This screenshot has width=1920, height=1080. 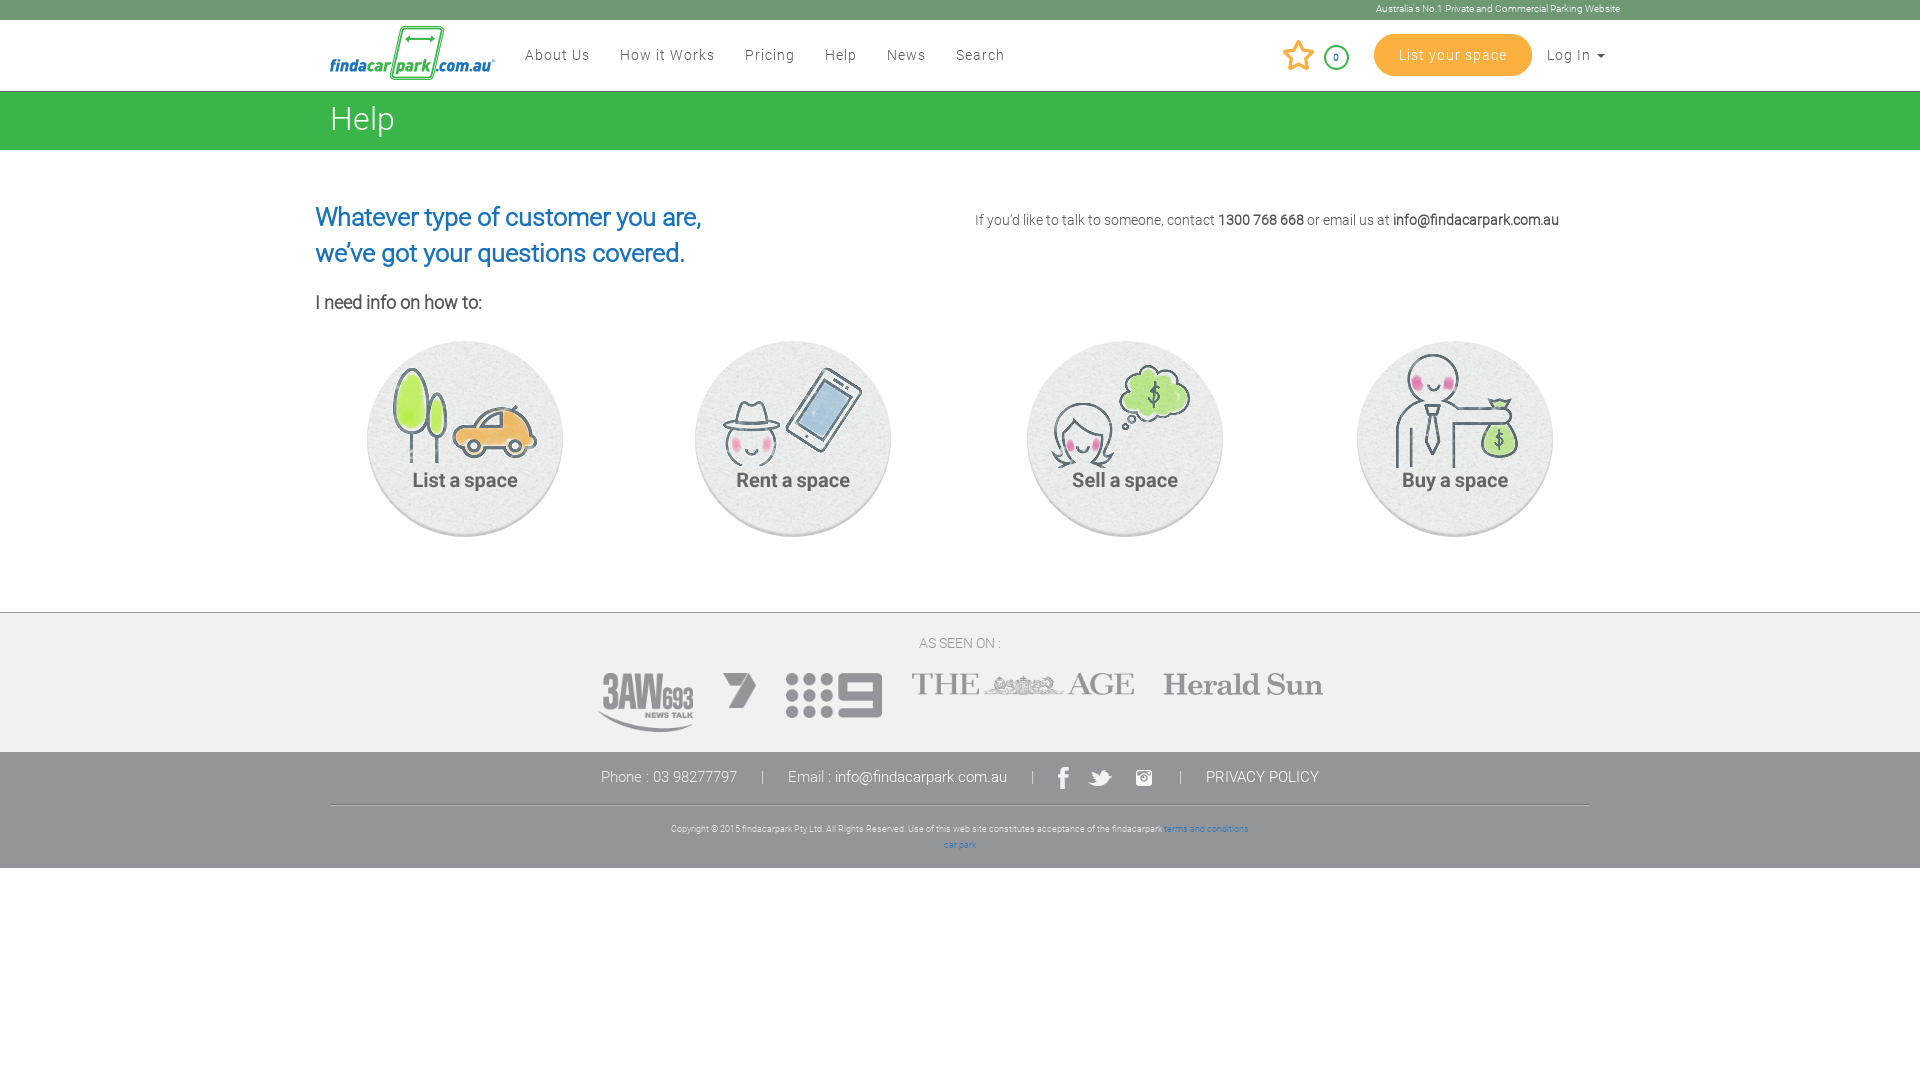 I want to click on Log In, so click(x=1576, y=55).